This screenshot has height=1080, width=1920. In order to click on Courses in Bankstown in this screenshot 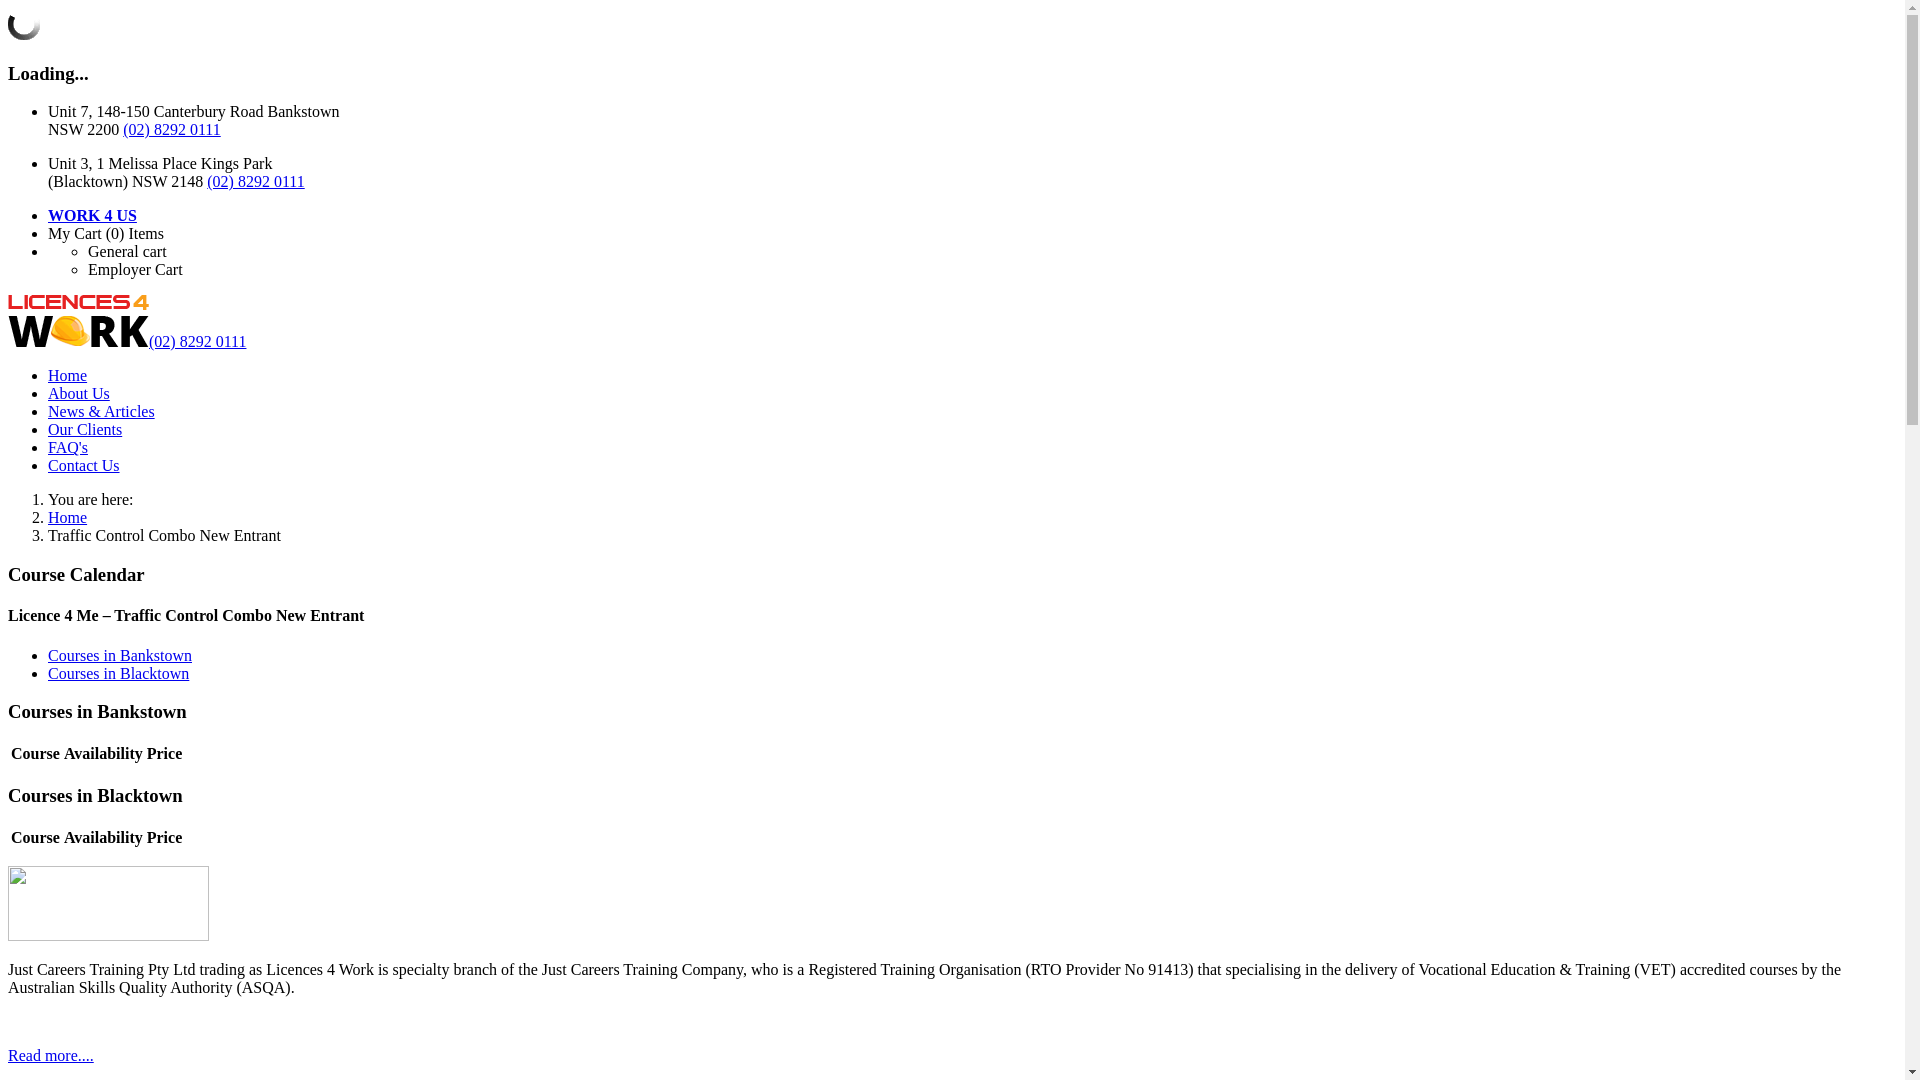, I will do `click(120, 656)`.